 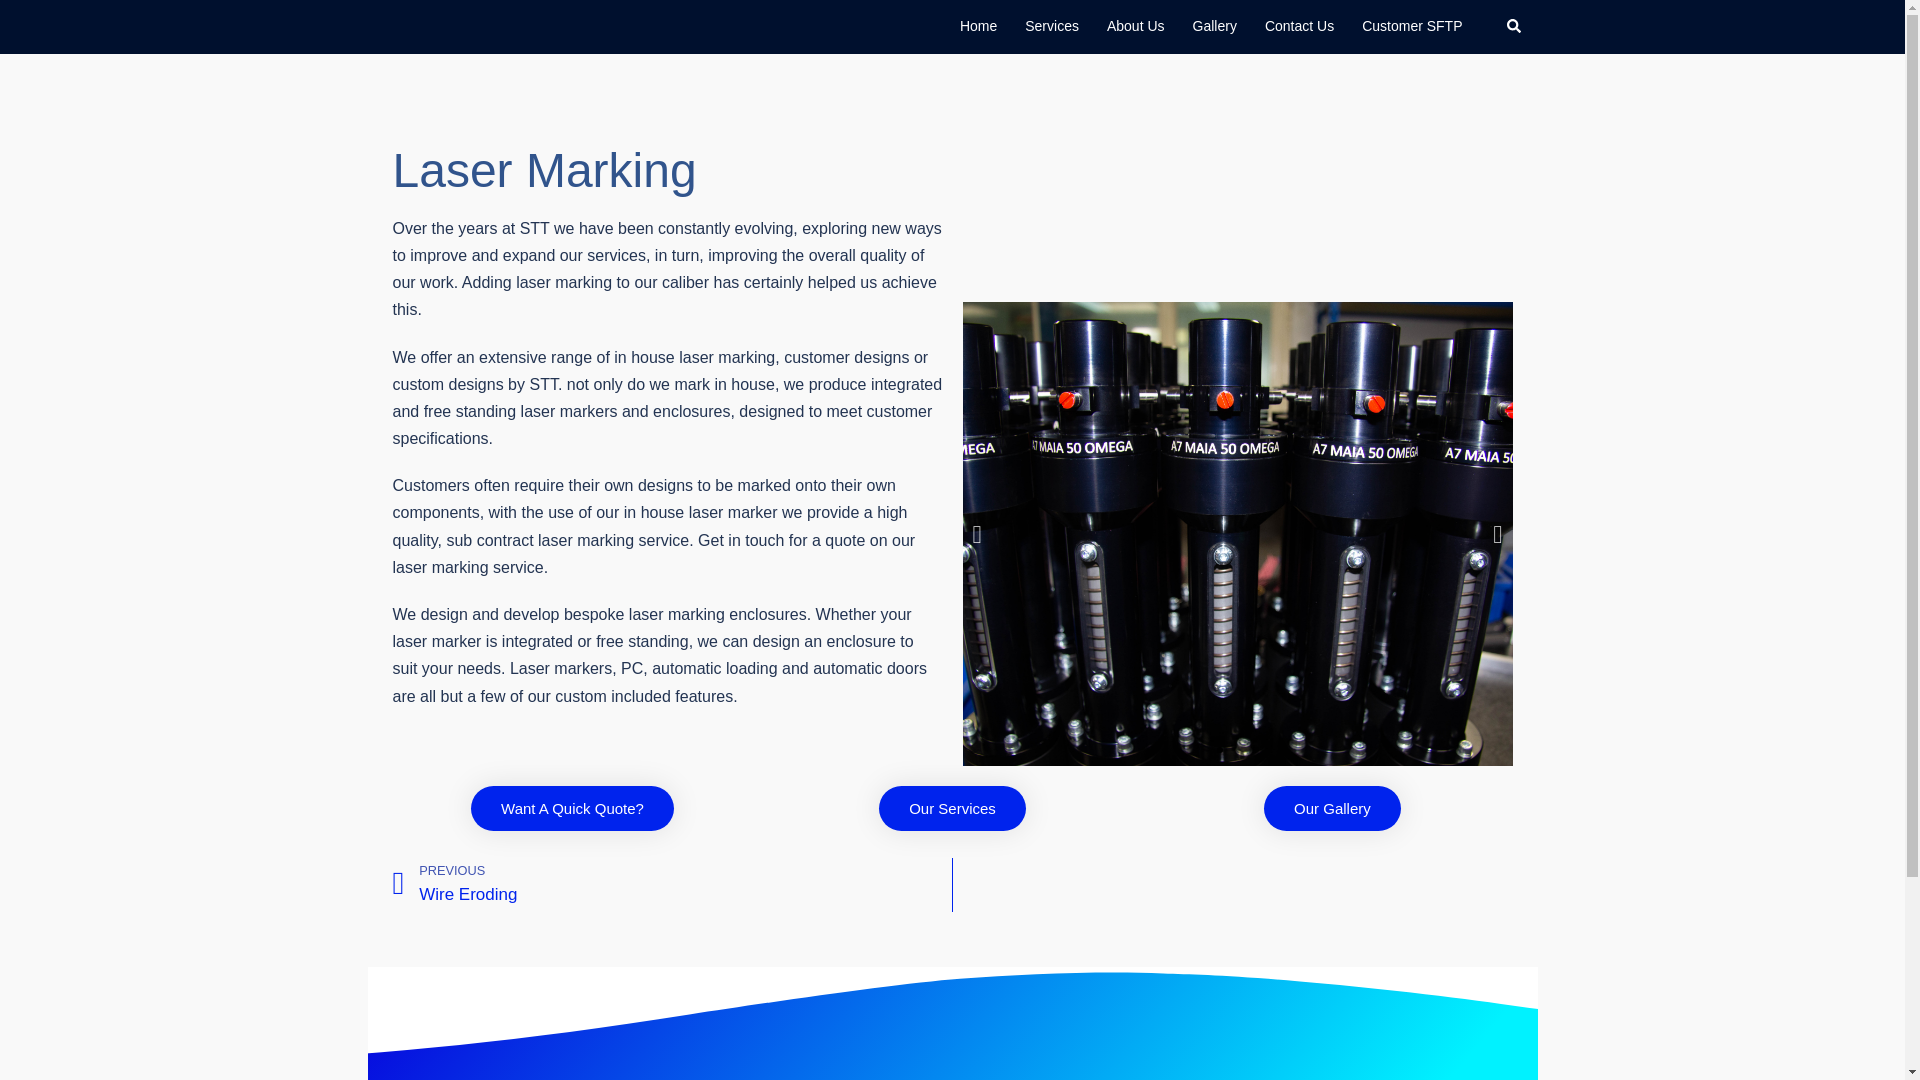 What do you see at coordinates (672, 884) in the screenshot?
I see `Customer SFTP` at bounding box center [672, 884].